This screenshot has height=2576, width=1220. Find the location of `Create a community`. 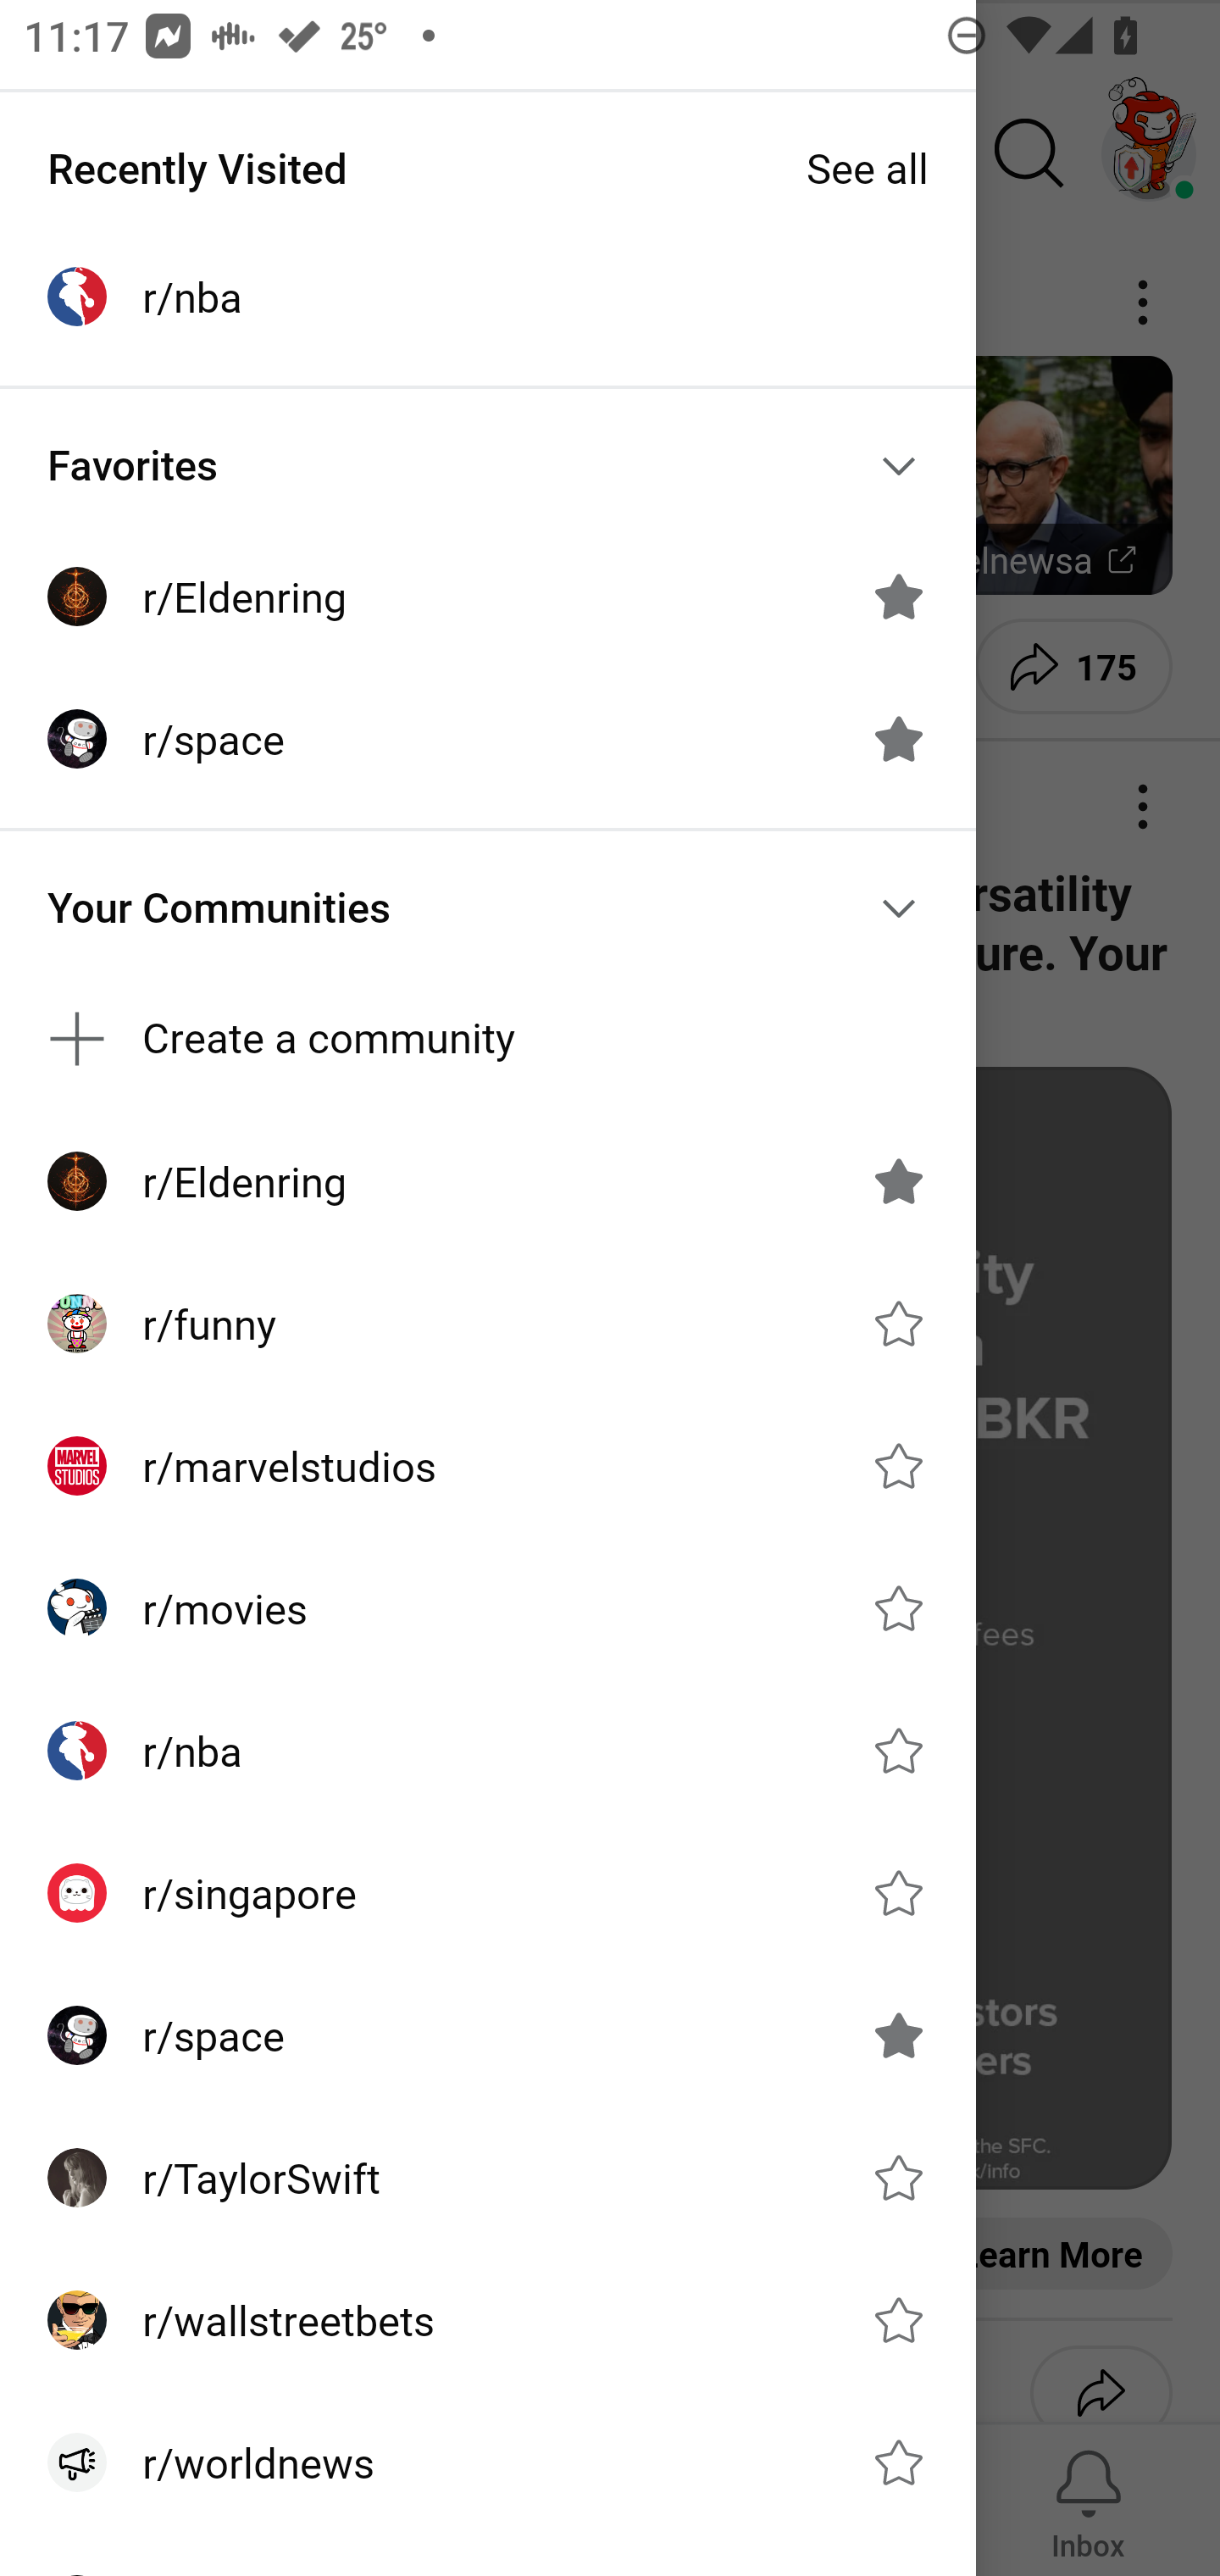

Create a community is located at coordinates (488, 1039).